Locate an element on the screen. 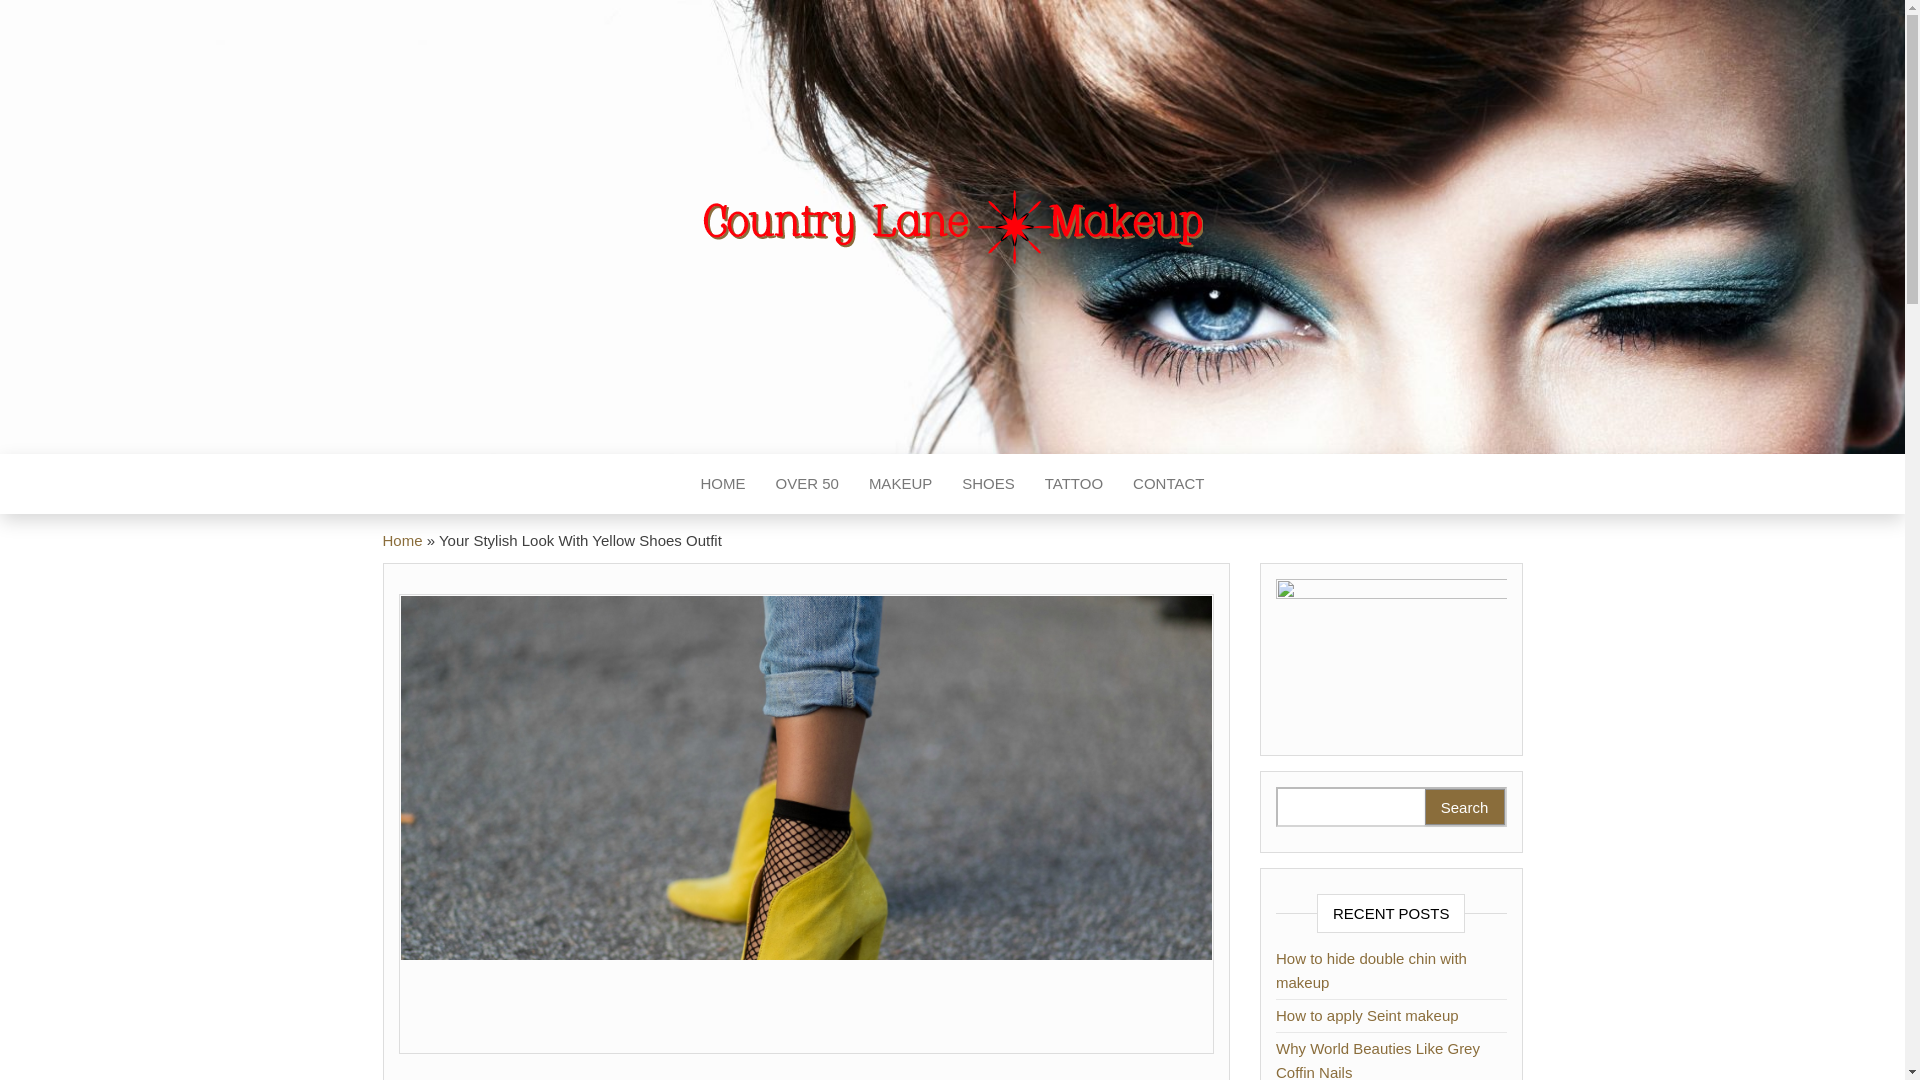 The width and height of the screenshot is (1920, 1080). Over 50 is located at coordinates (806, 484).